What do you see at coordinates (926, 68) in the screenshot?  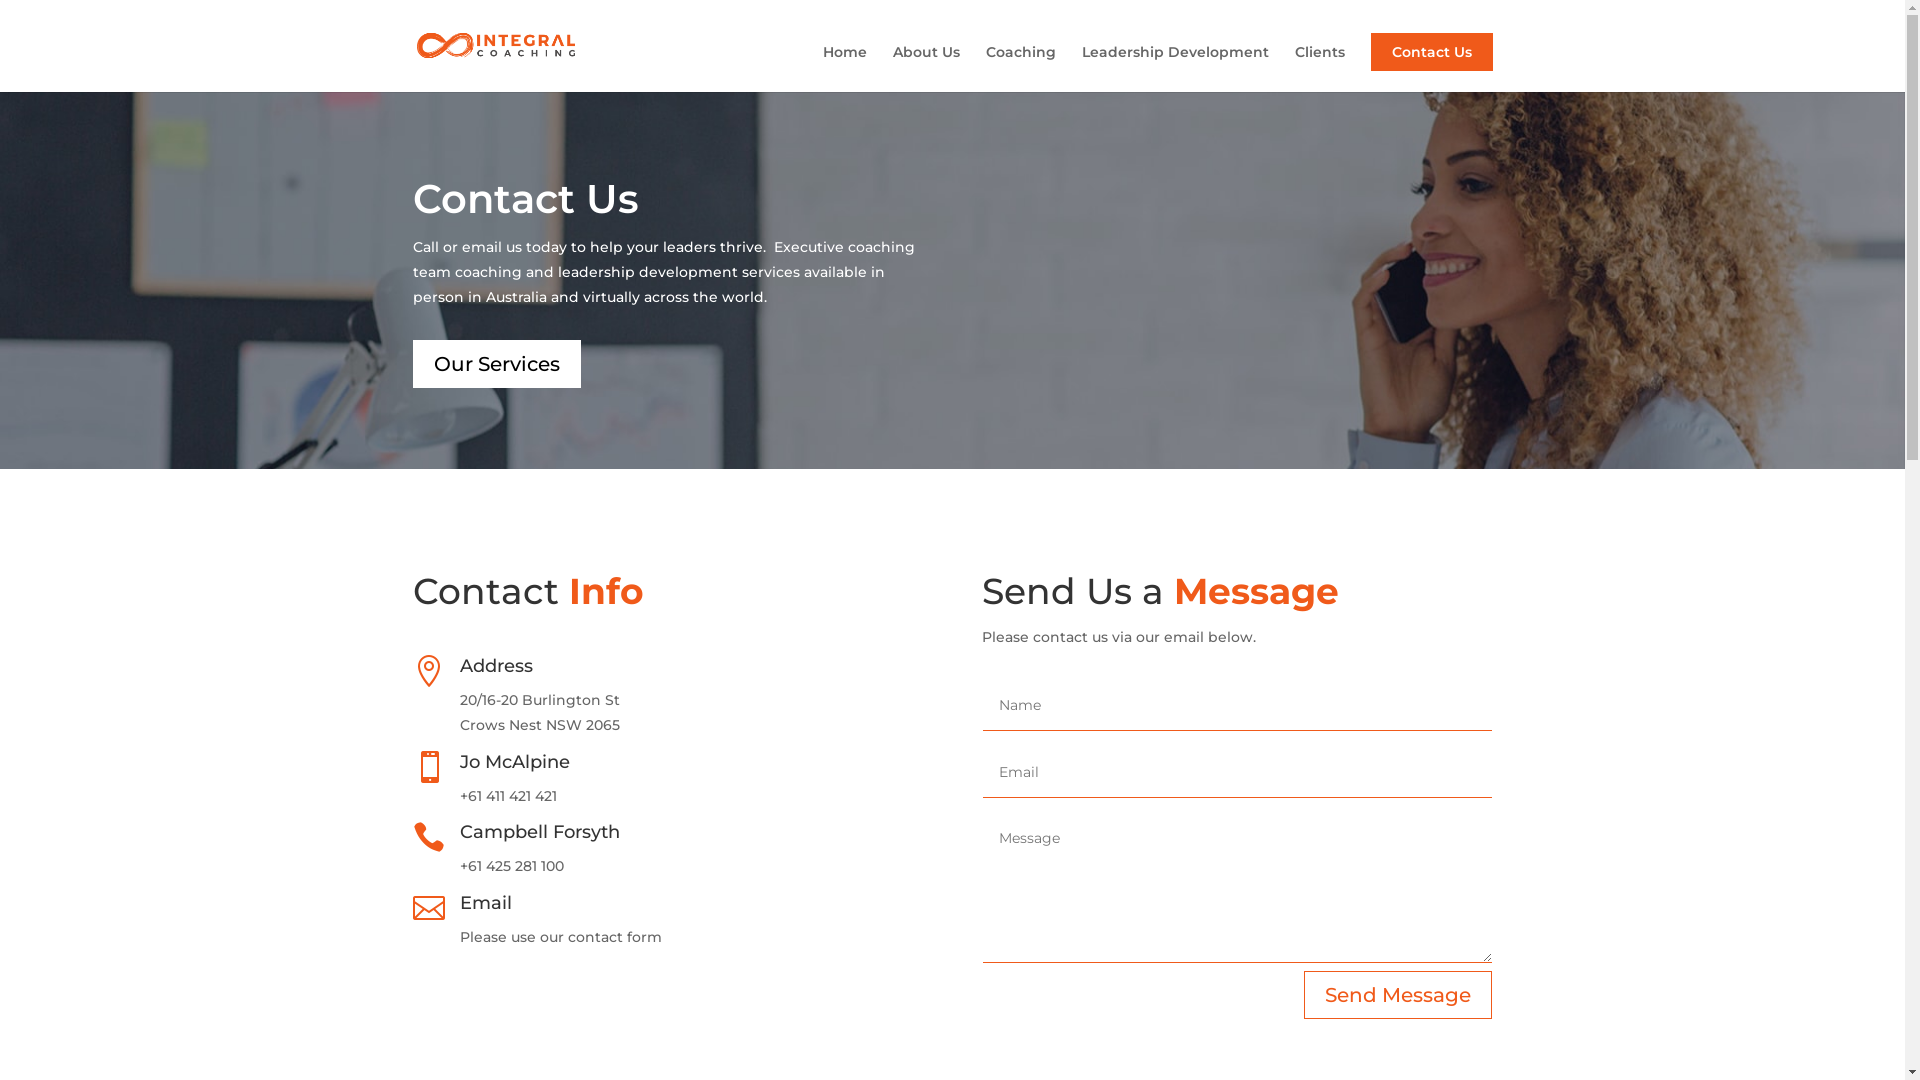 I see `About Us` at bounding box center [926, 68].